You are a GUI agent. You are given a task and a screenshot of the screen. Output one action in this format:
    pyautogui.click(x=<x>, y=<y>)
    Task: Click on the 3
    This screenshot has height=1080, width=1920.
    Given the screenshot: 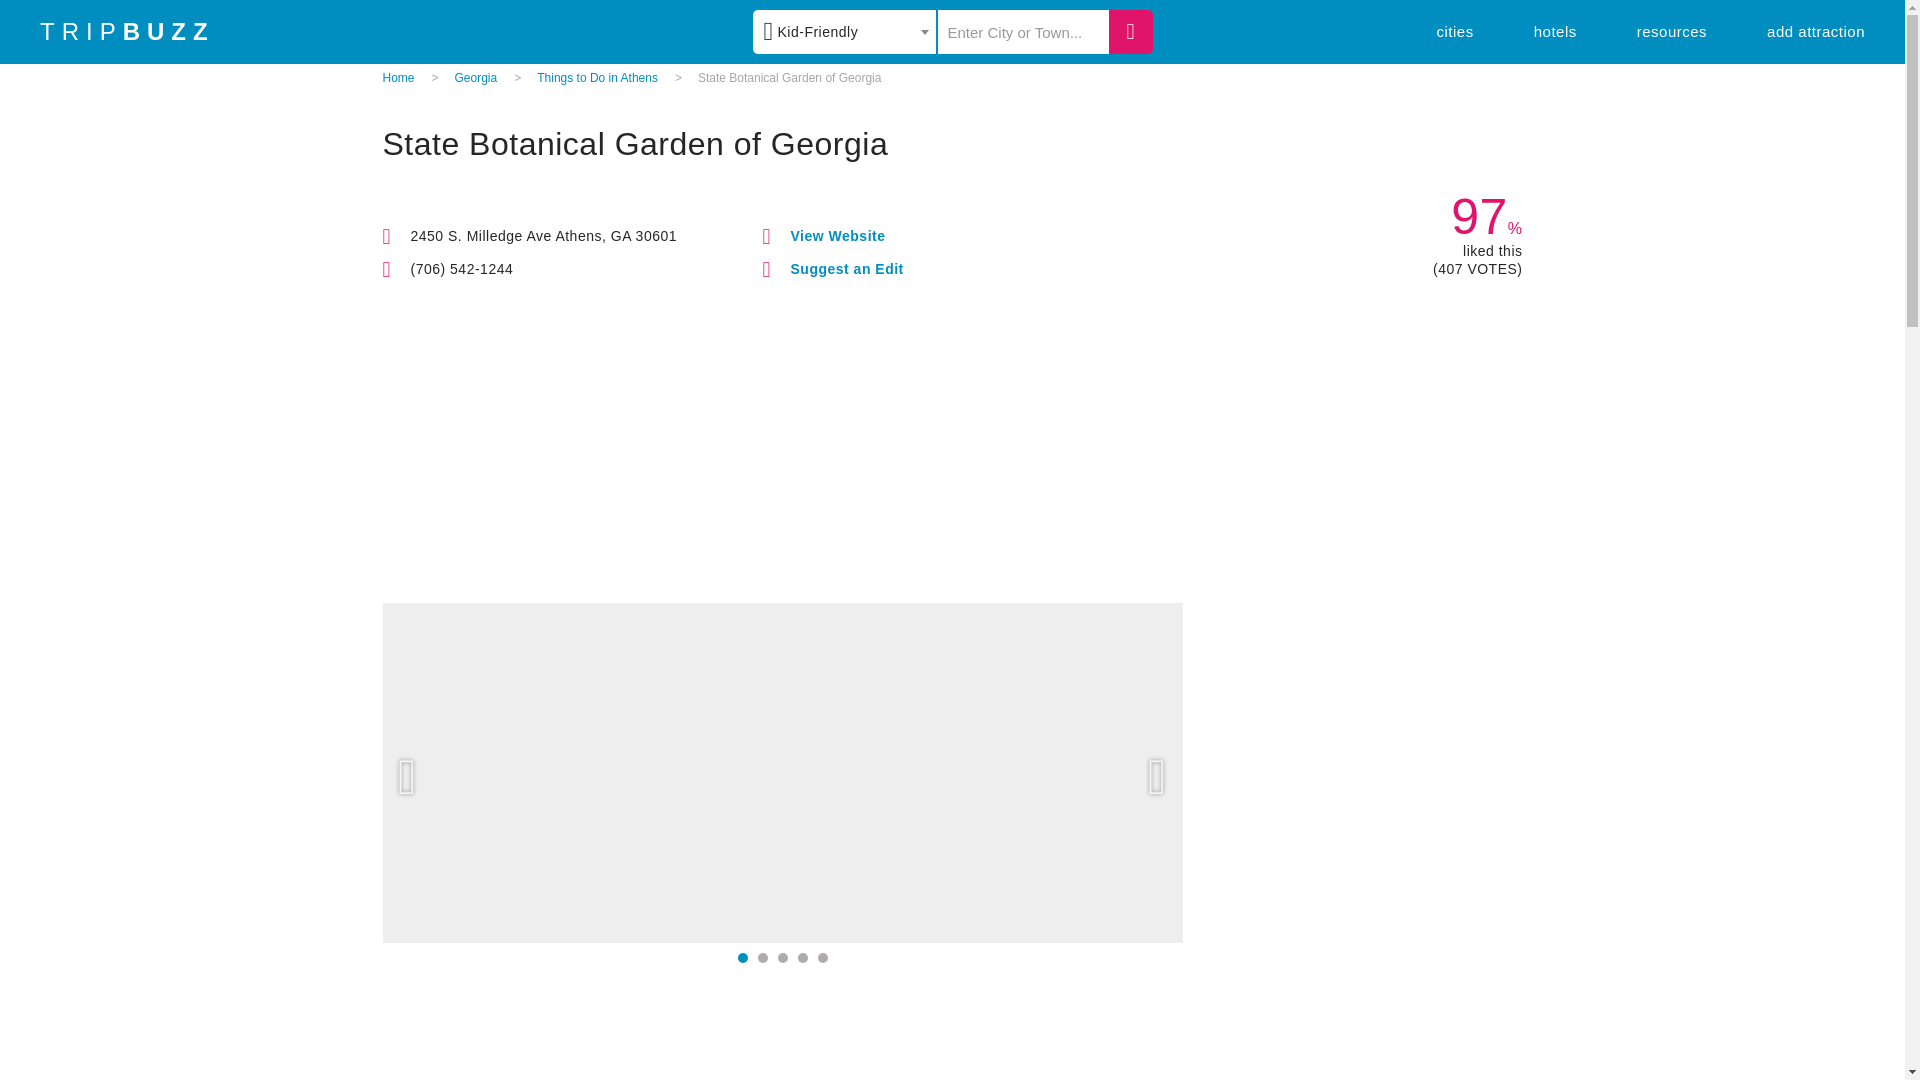 What is the action you would take?
    pyautogui.click(x=782, y=958)
    